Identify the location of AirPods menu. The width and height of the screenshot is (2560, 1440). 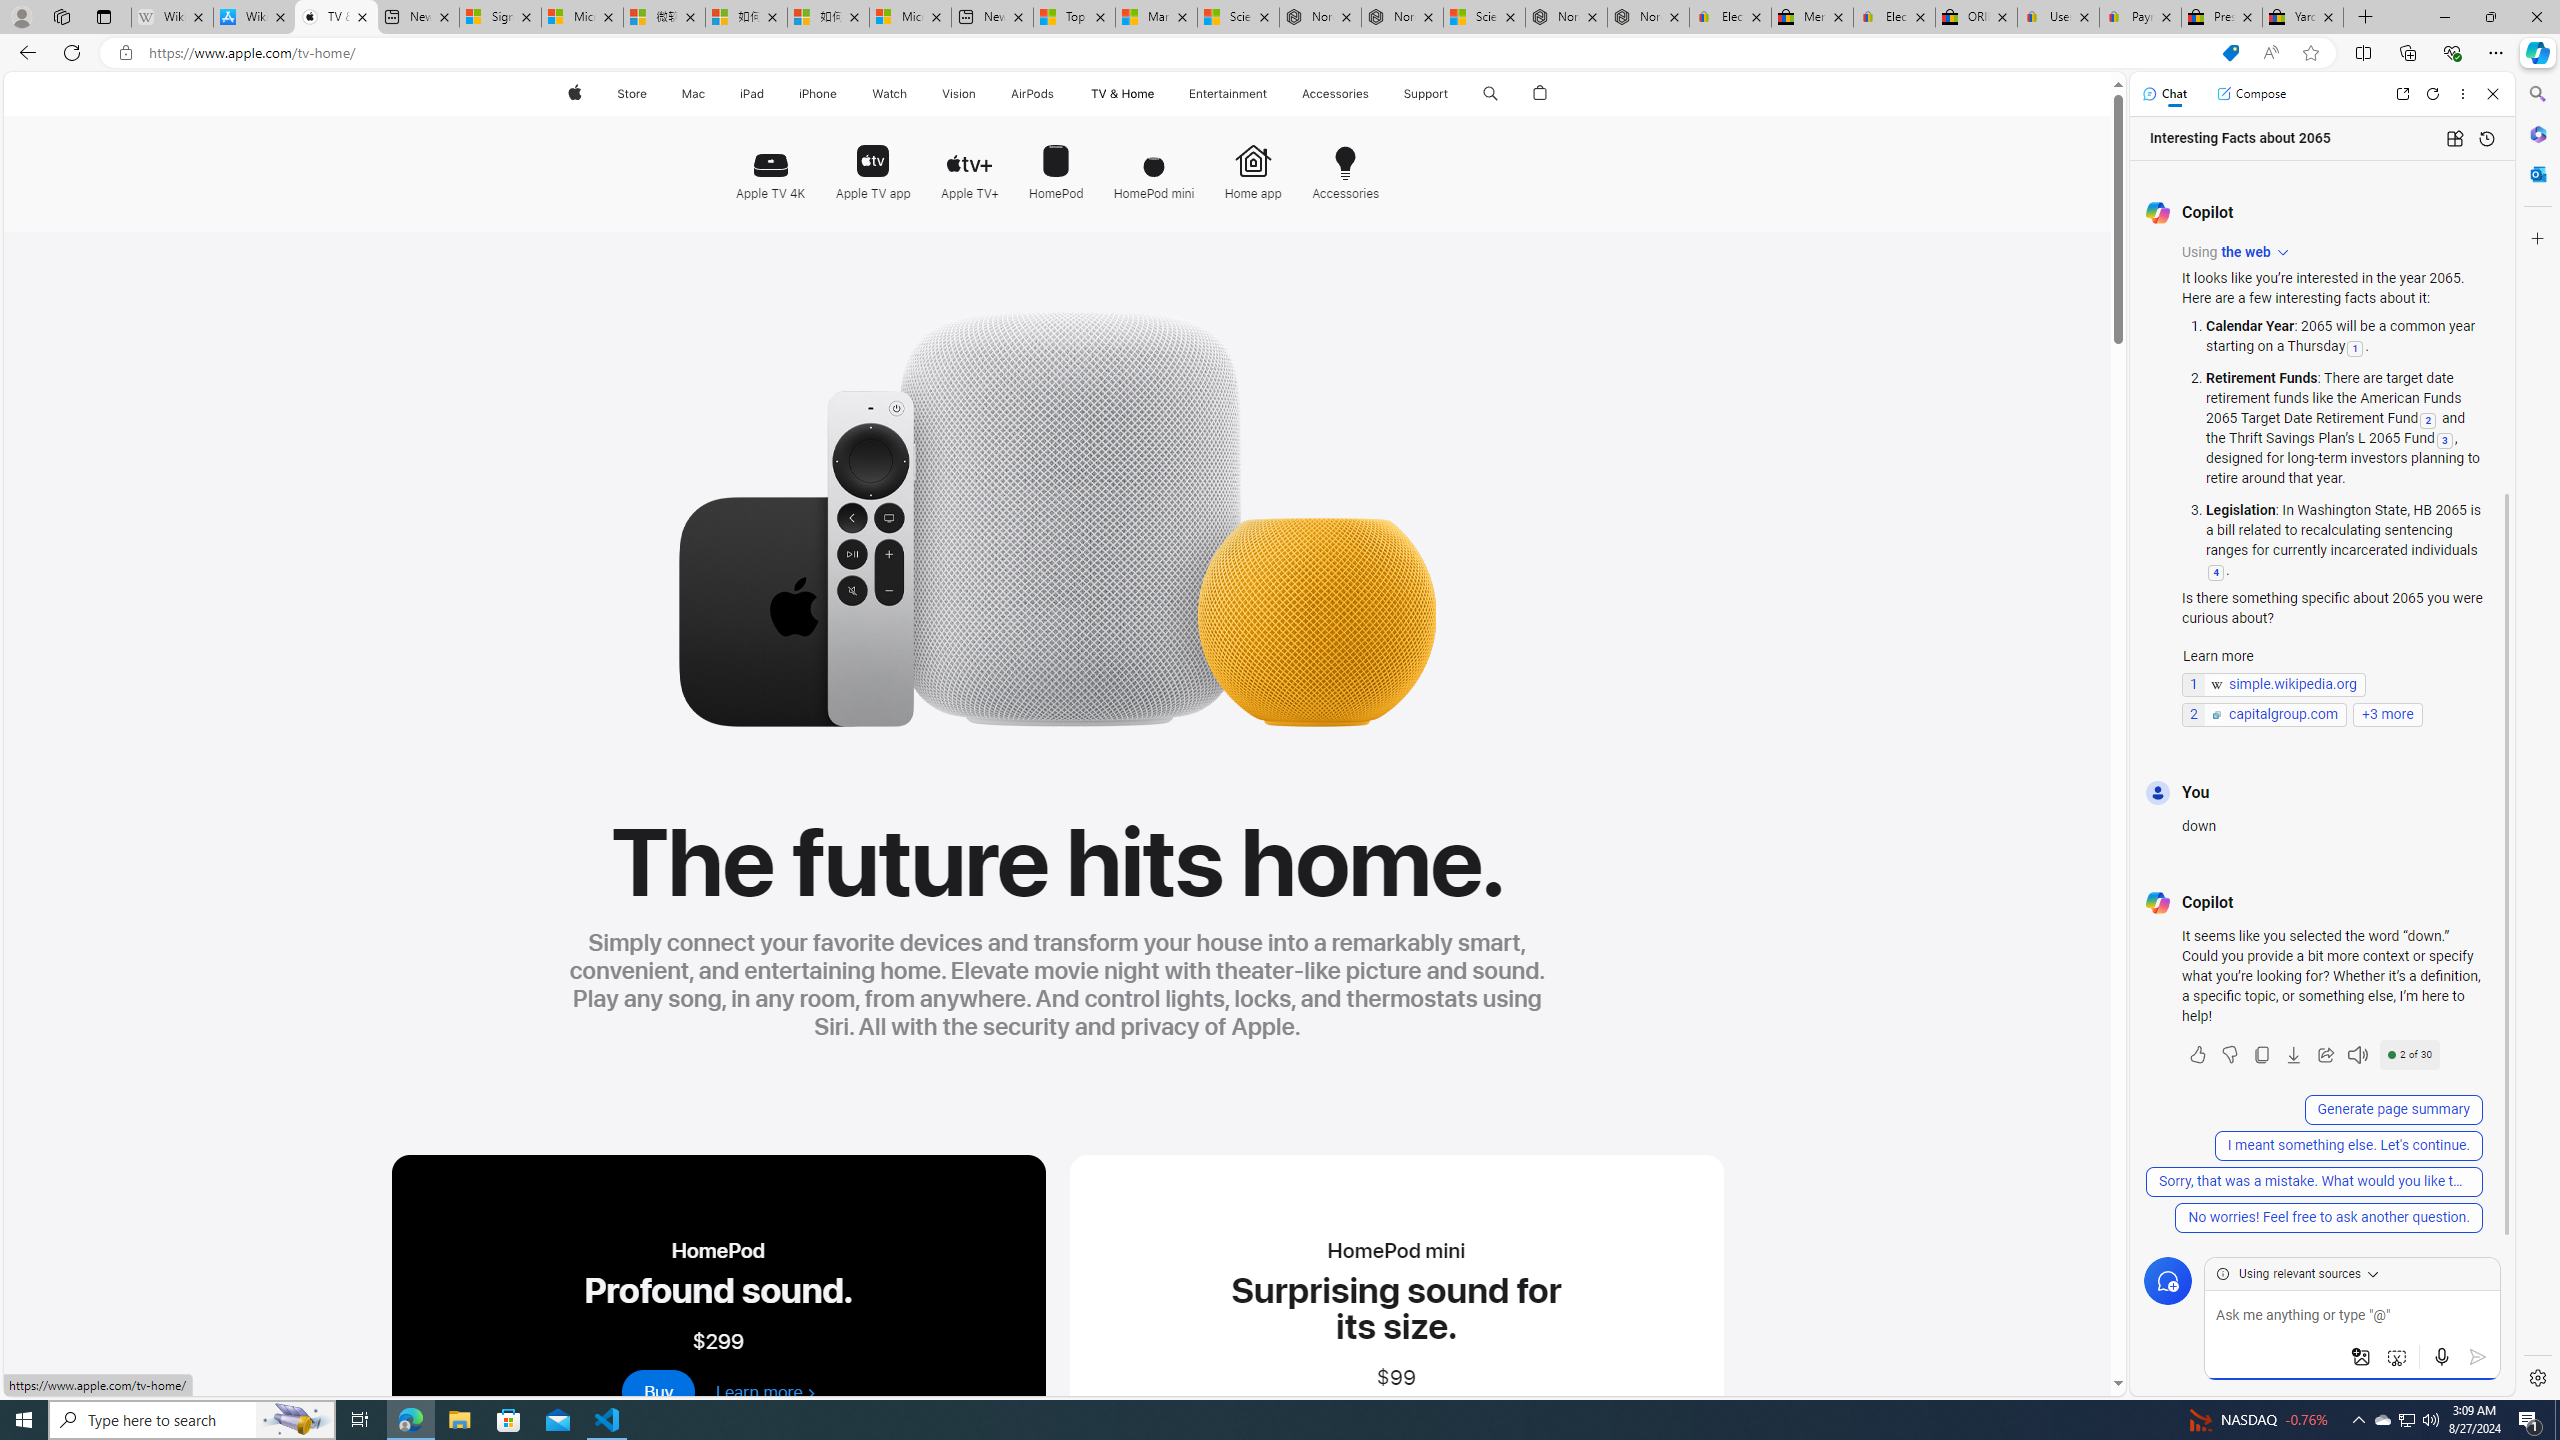
(1058, 94).